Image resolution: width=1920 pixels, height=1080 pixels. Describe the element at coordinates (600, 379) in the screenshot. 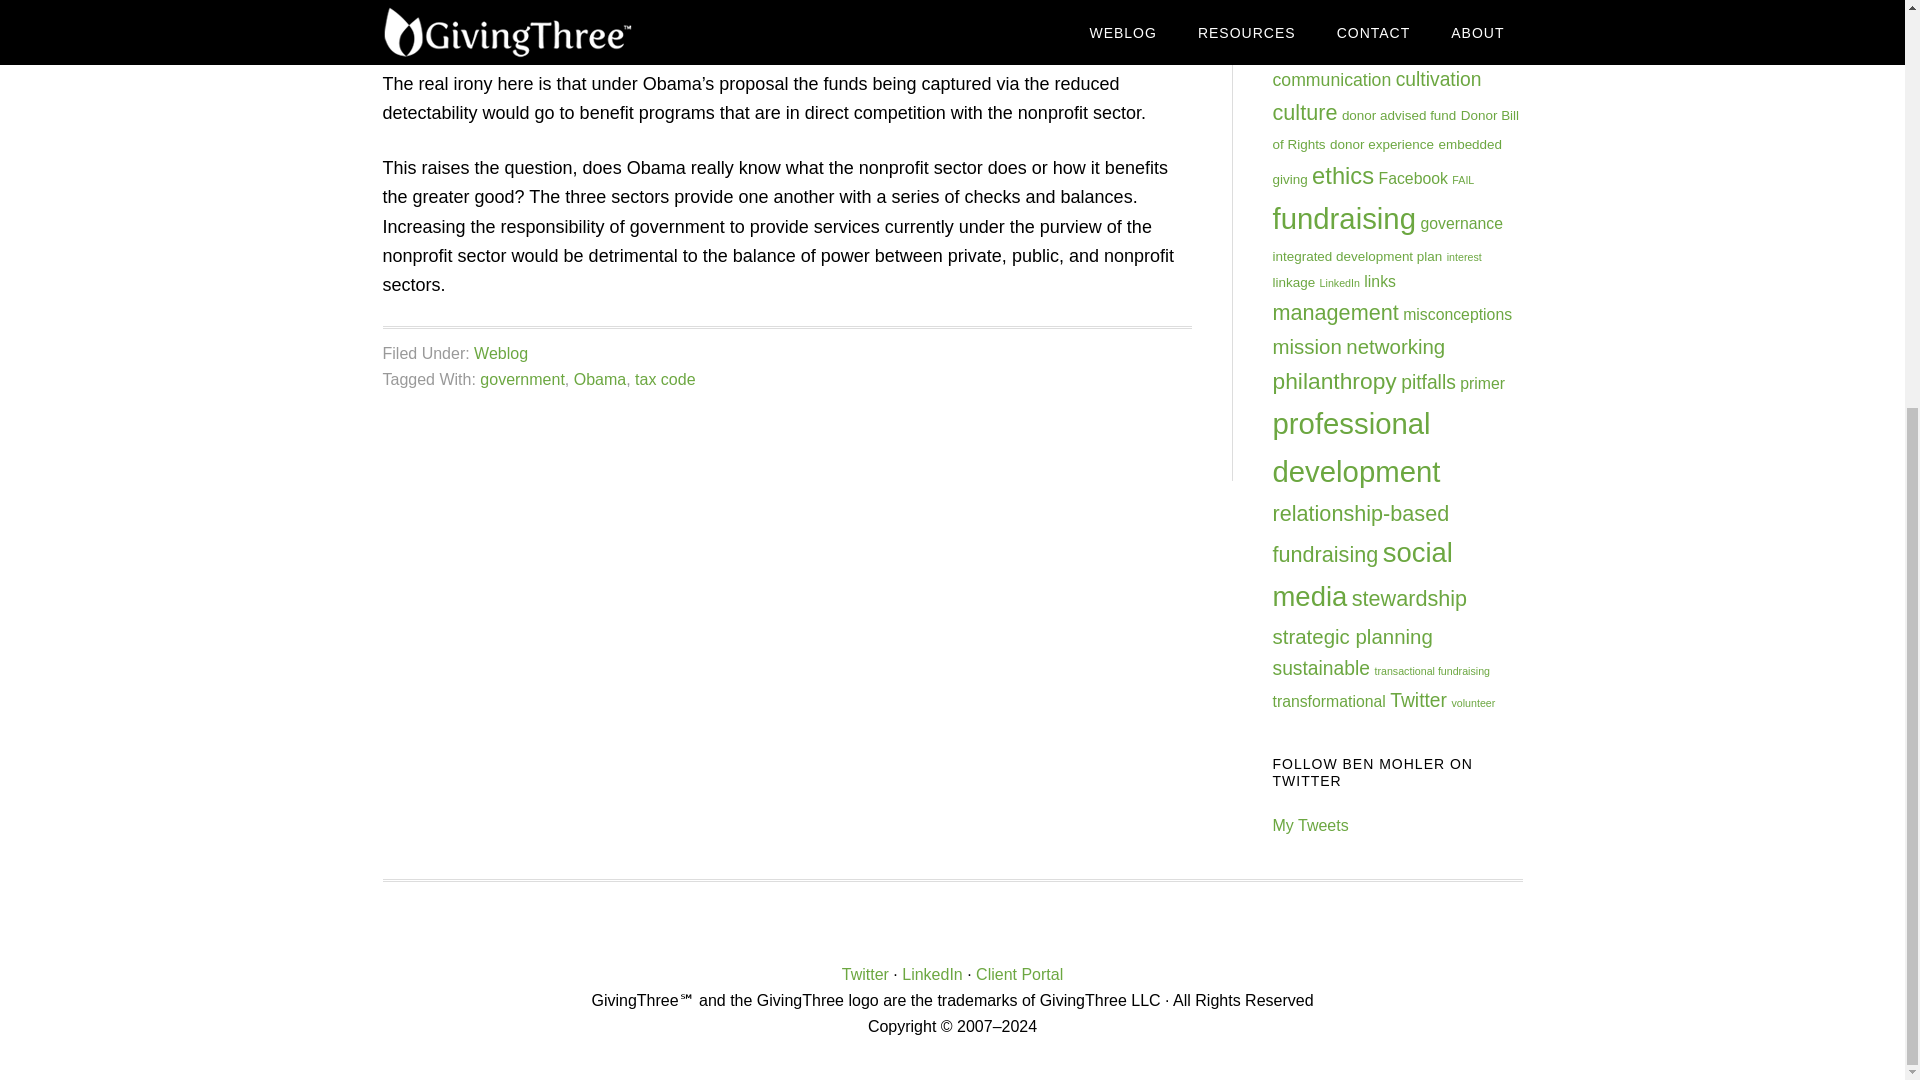

I see `Obama` at that location.